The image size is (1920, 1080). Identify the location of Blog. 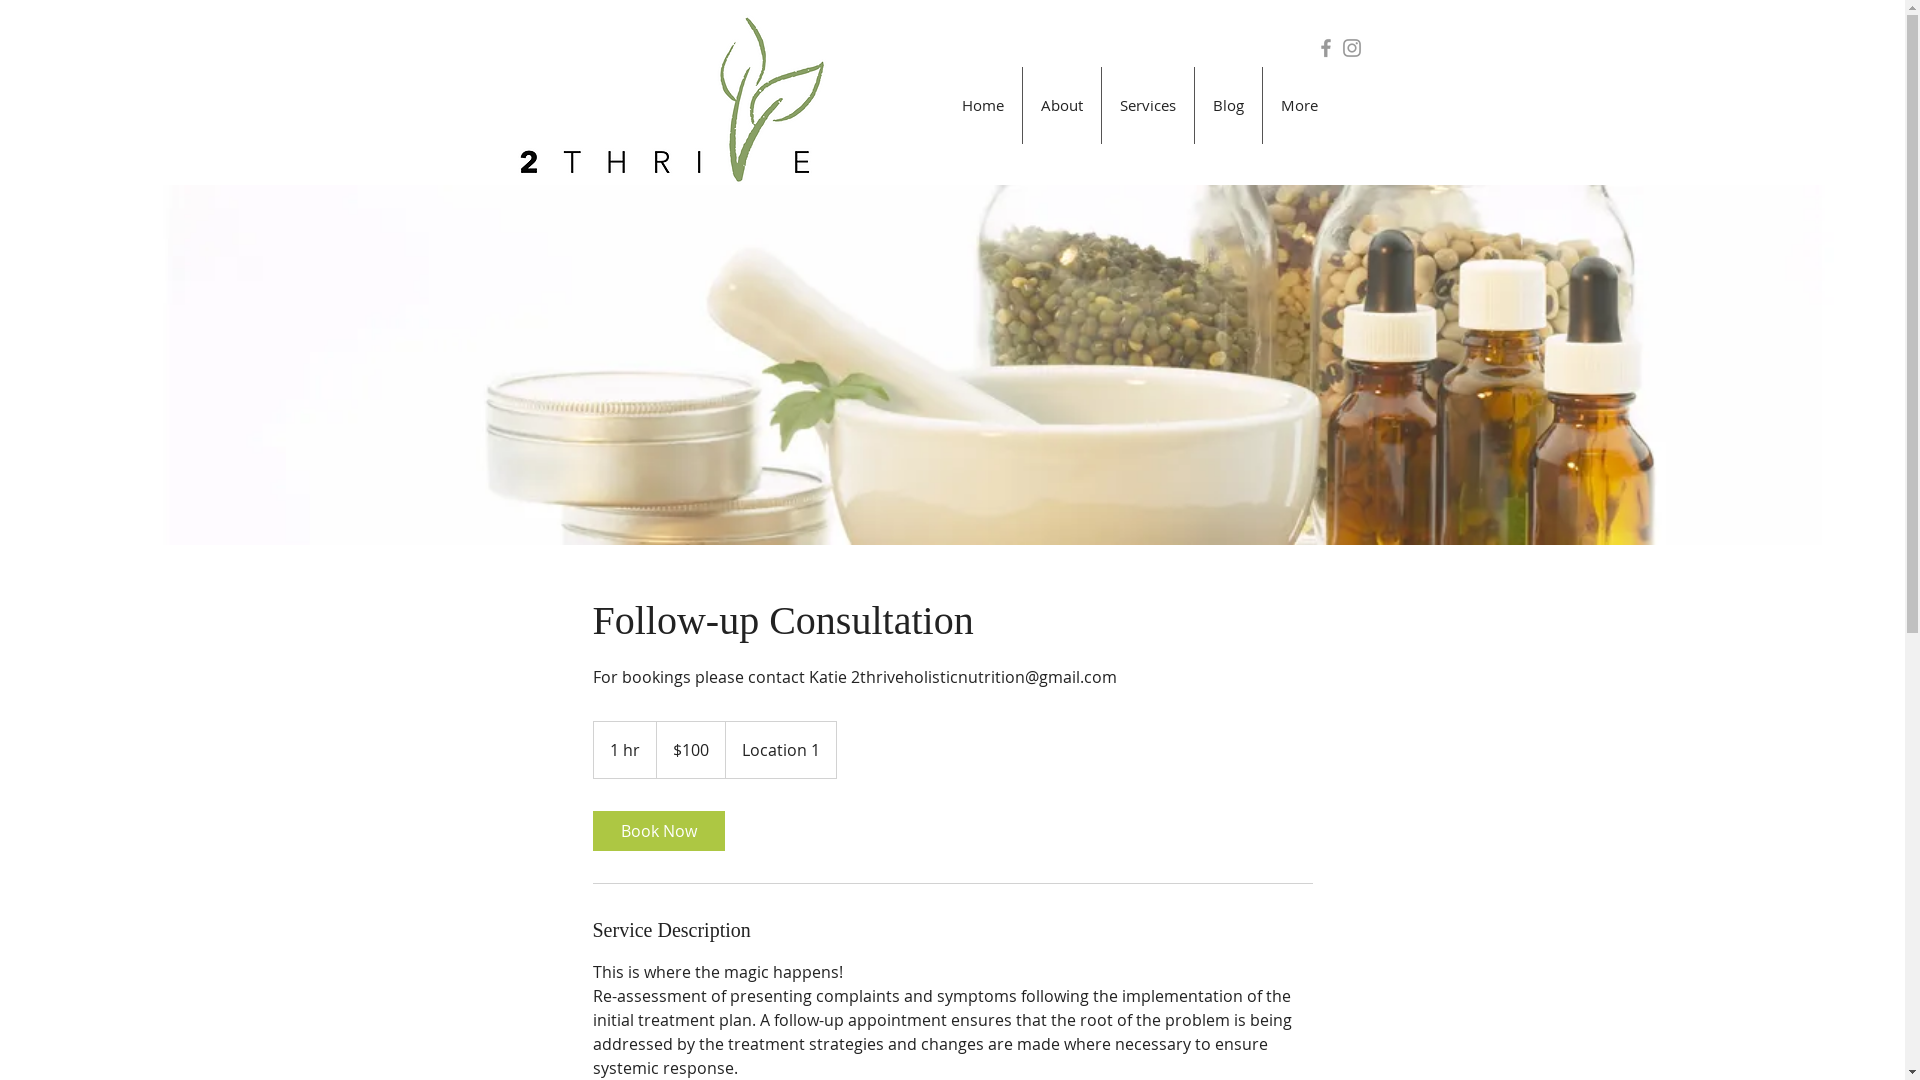
(1228, 106).